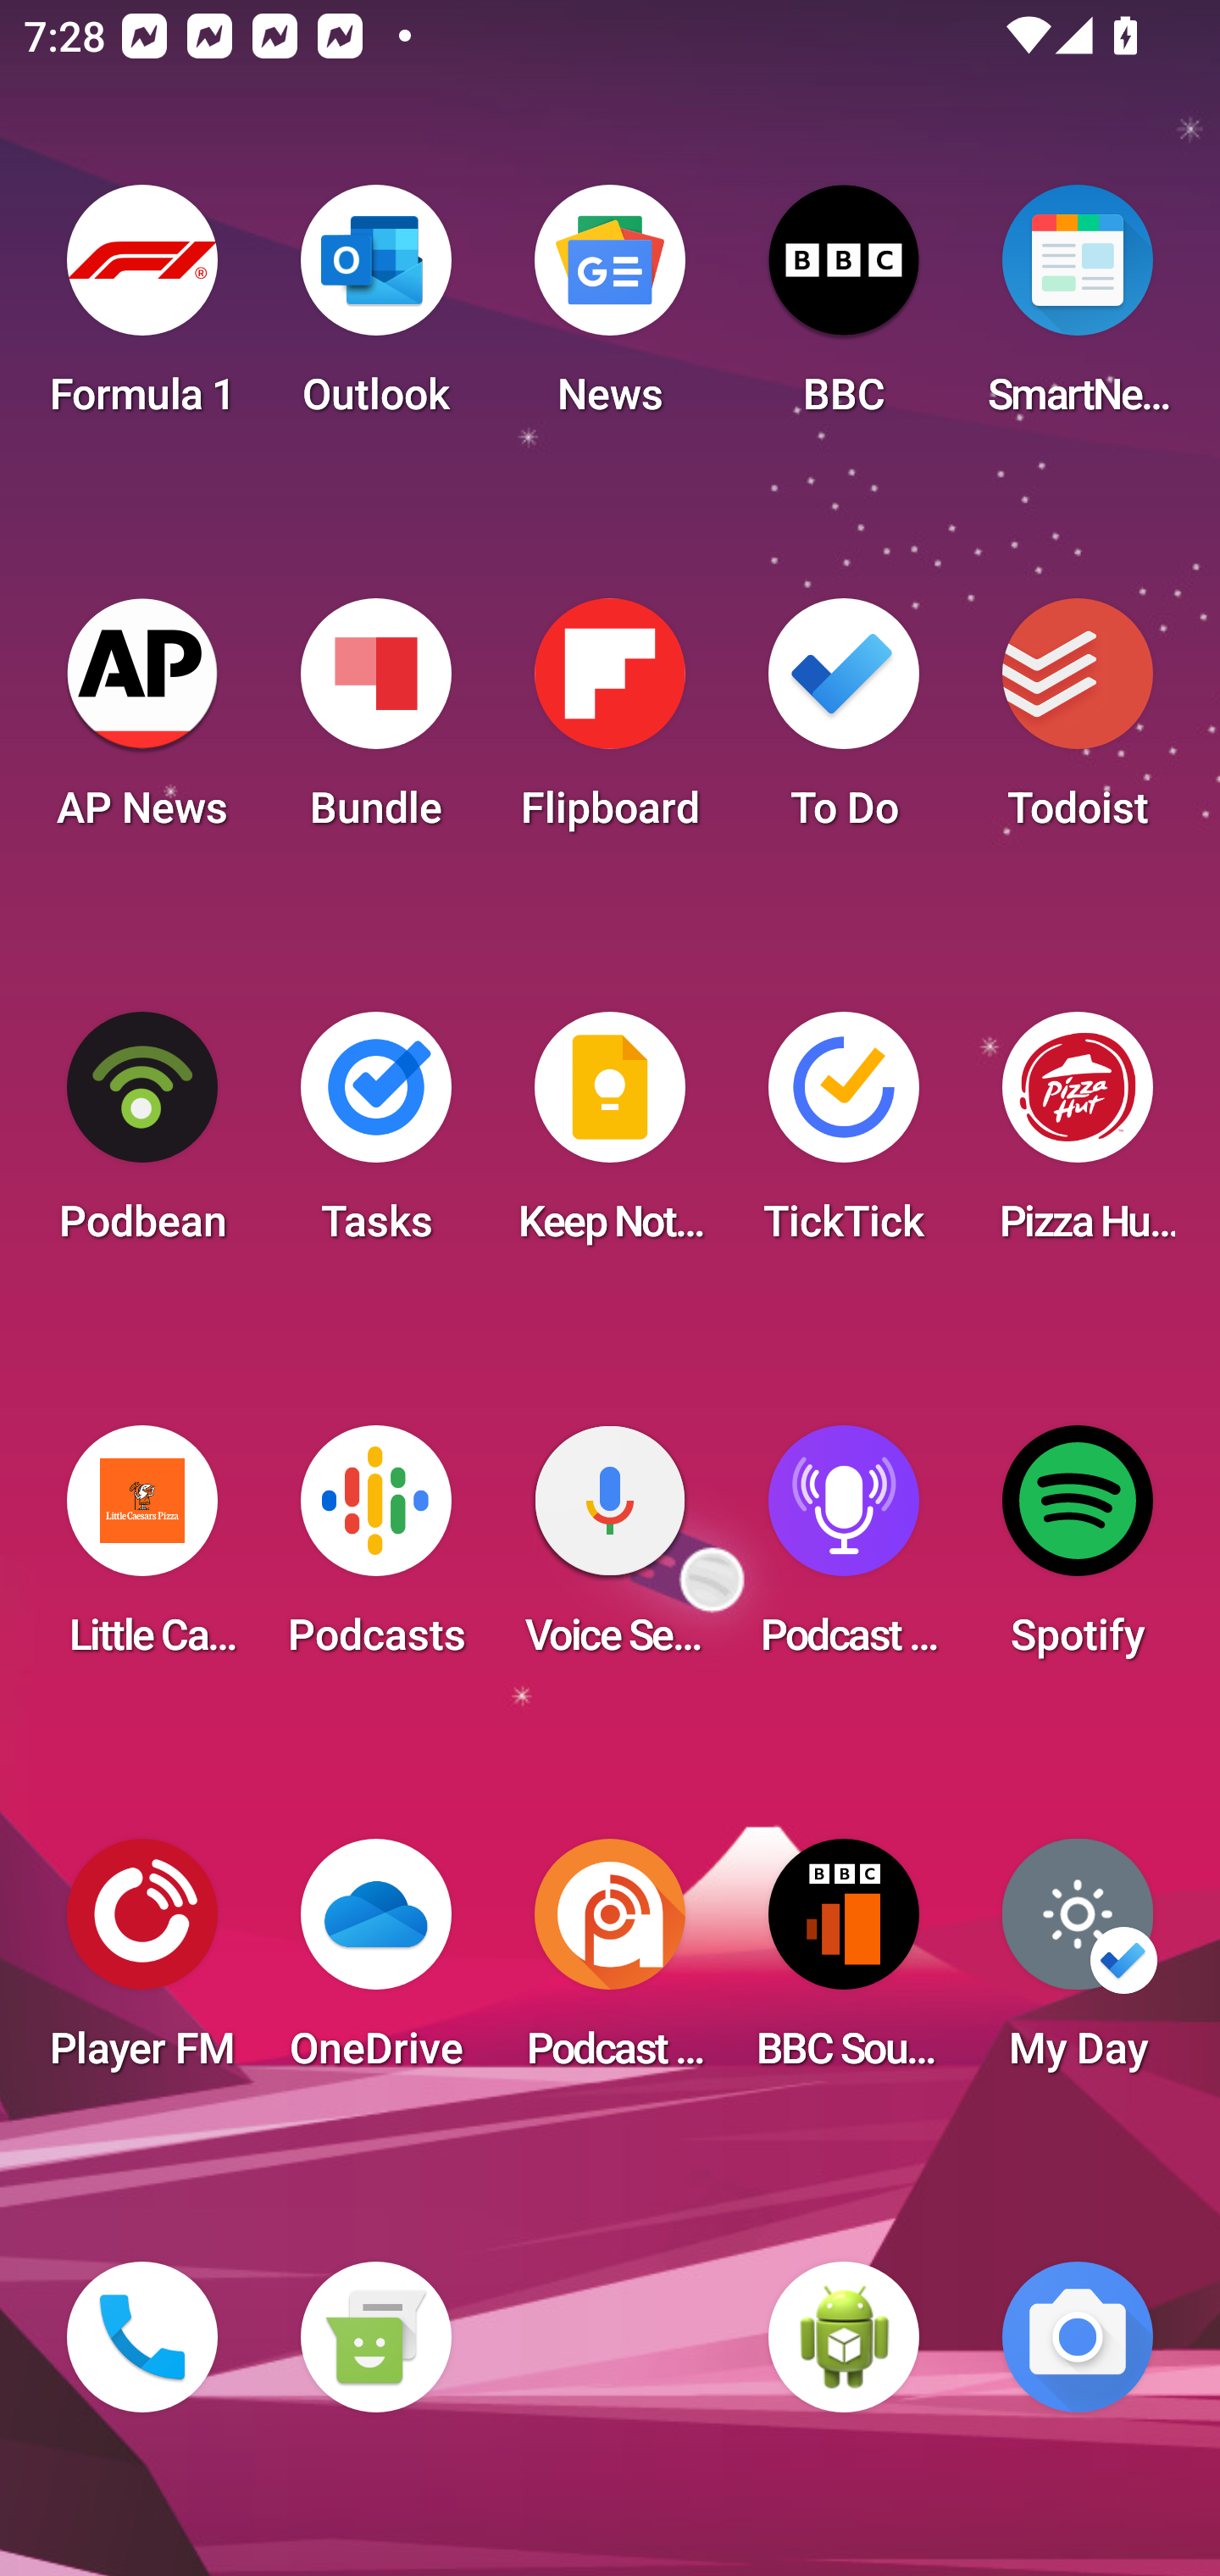 Image resolution: width=1220 pixels, height=2576 pixels. I want to click on BBC, so click(844, 310).